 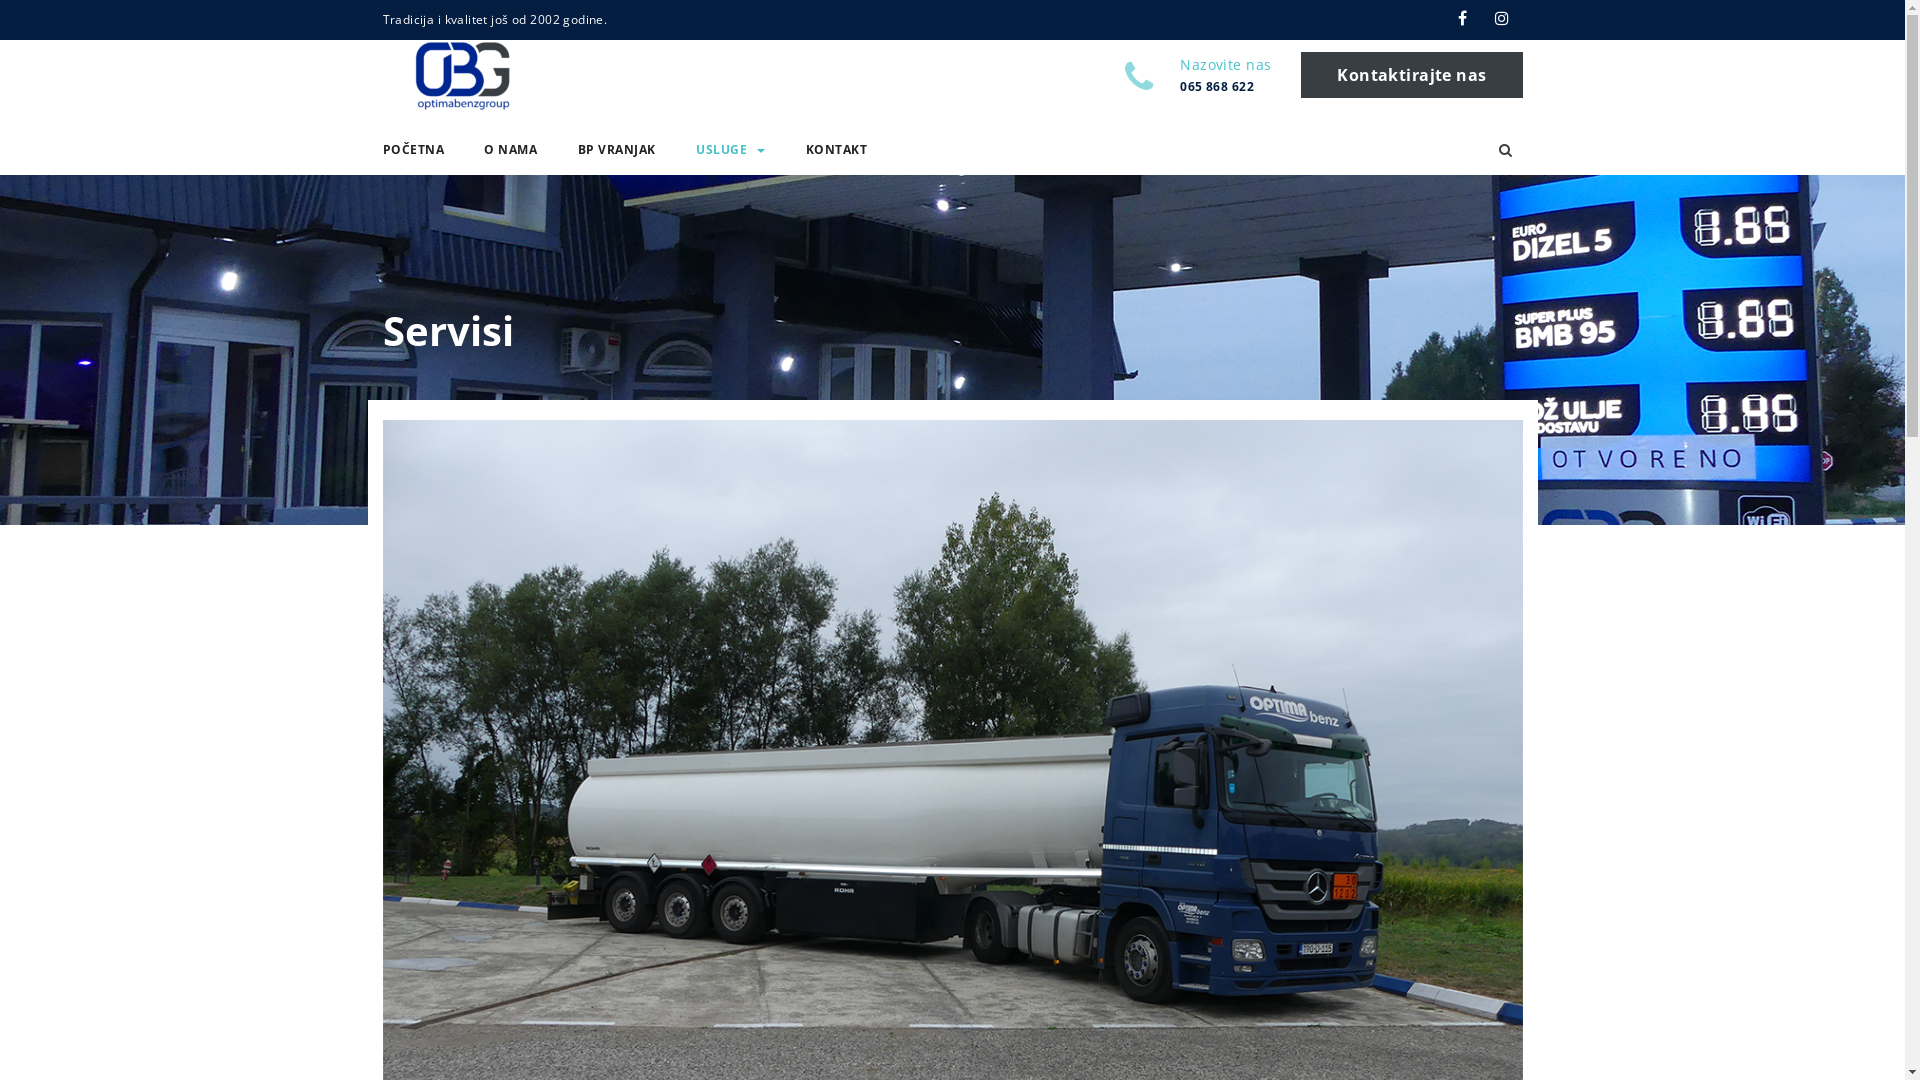 I want to click on BP VRANJAK, so click(x=617, y=150).